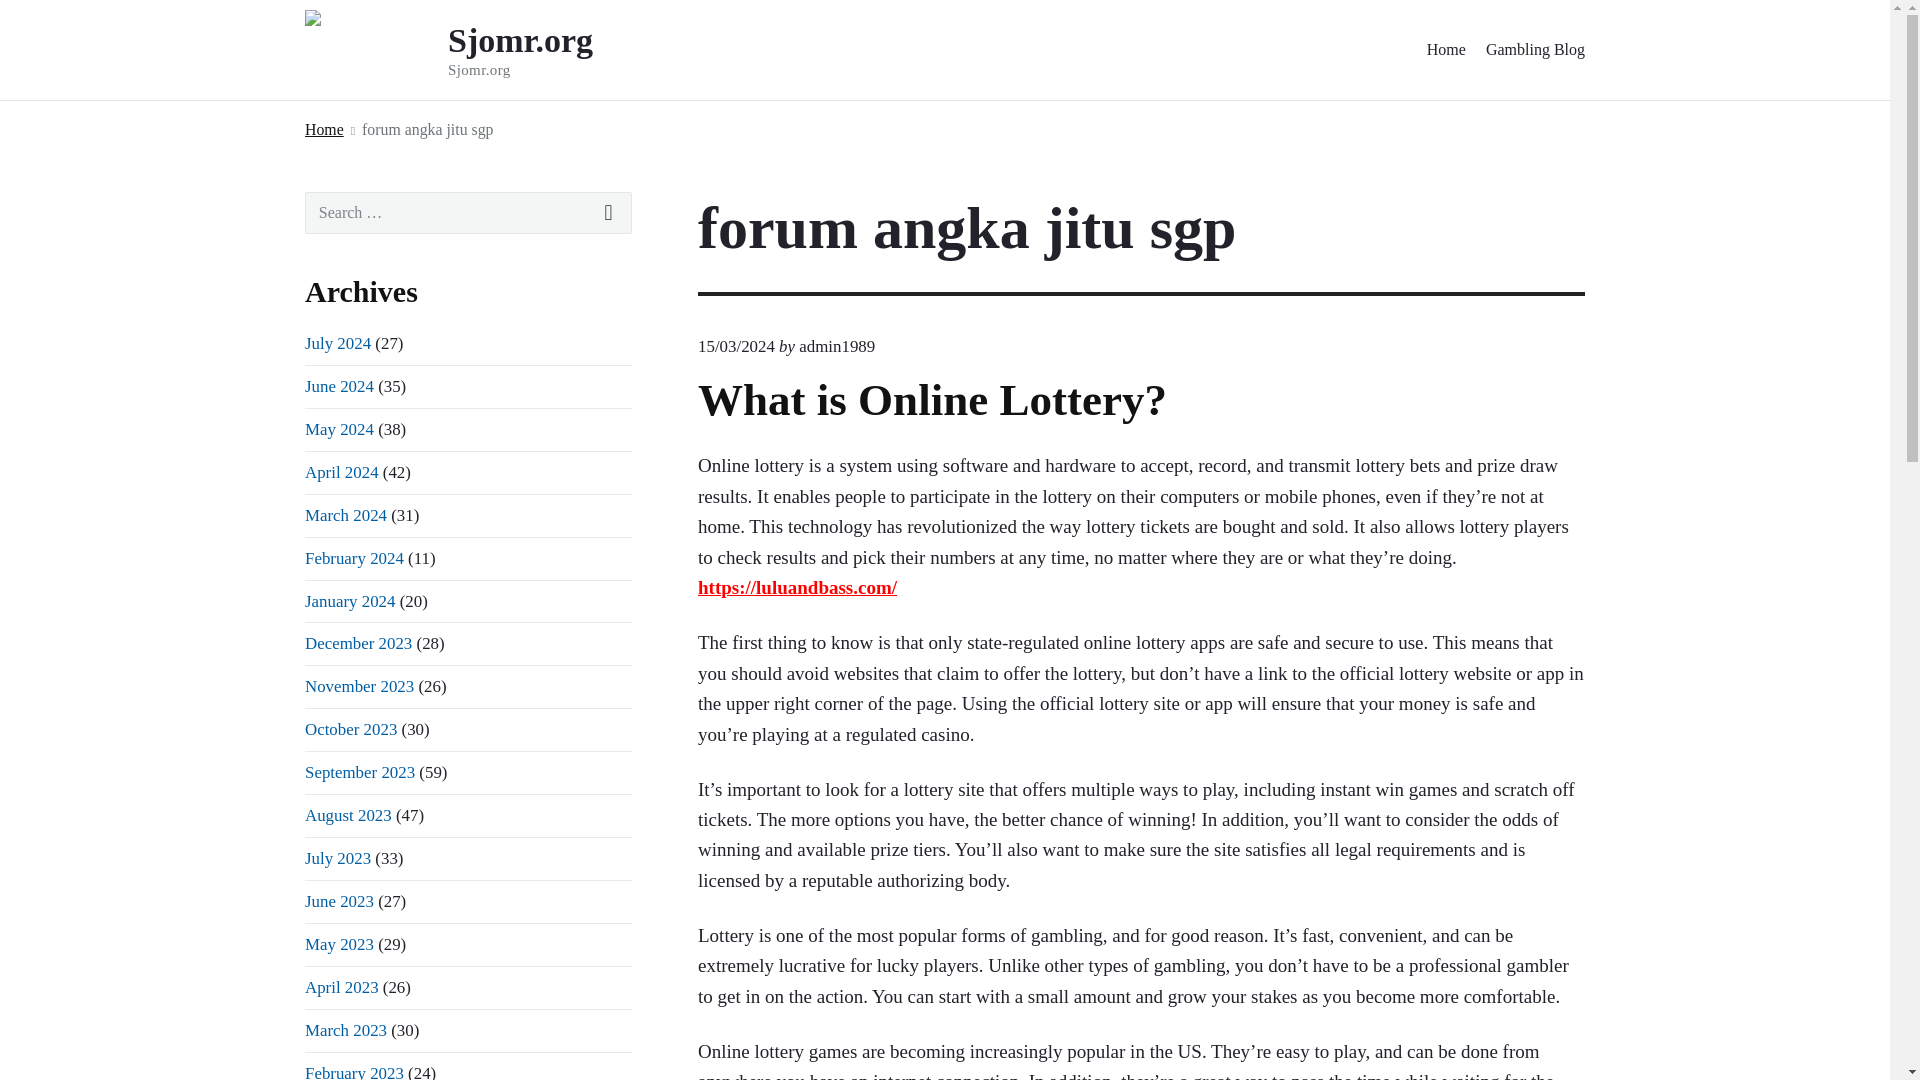 The height and width of the screenshot is (1080, 1920). Describe the element at coordinates (360, 686) in the screenshot. I see `November 2023` at that location.